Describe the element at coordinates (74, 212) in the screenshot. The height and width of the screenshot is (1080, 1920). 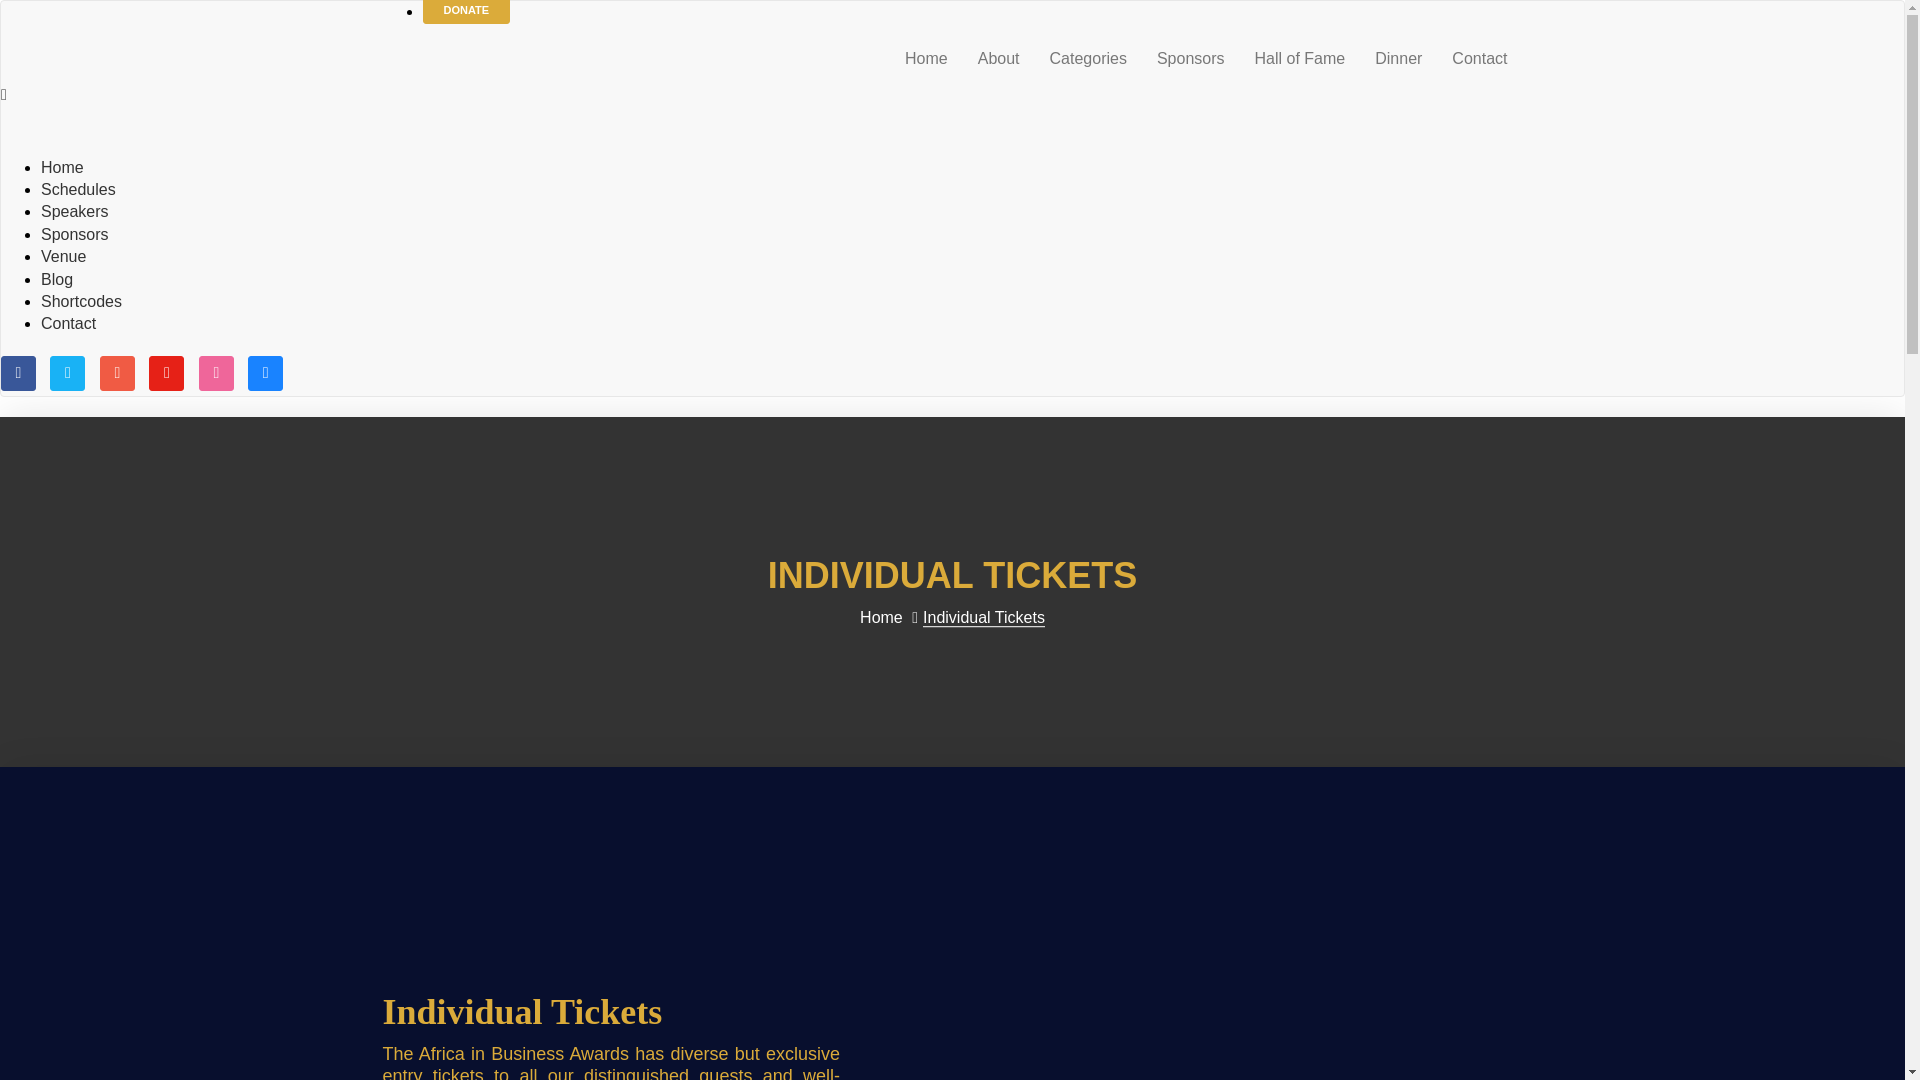
I see `Speakers` at that location.